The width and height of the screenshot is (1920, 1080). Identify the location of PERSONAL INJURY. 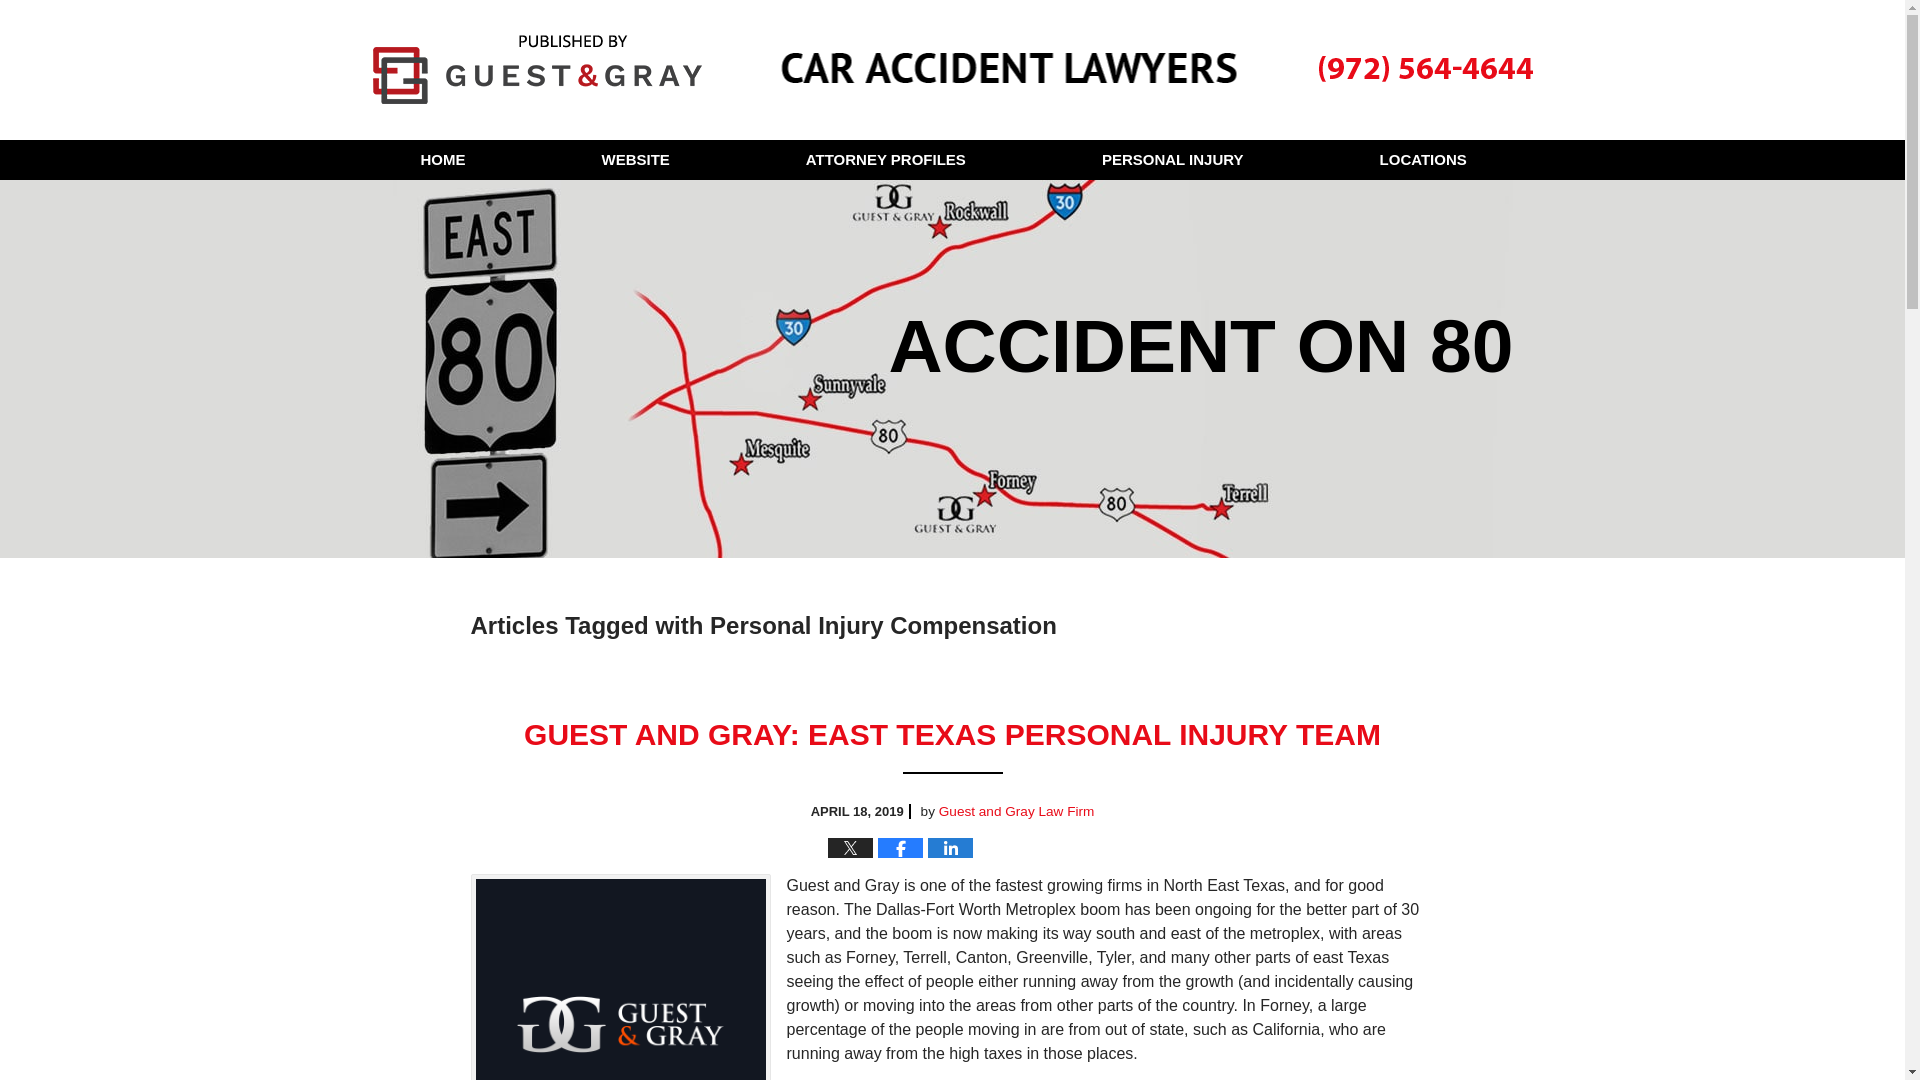
(1172, 160).